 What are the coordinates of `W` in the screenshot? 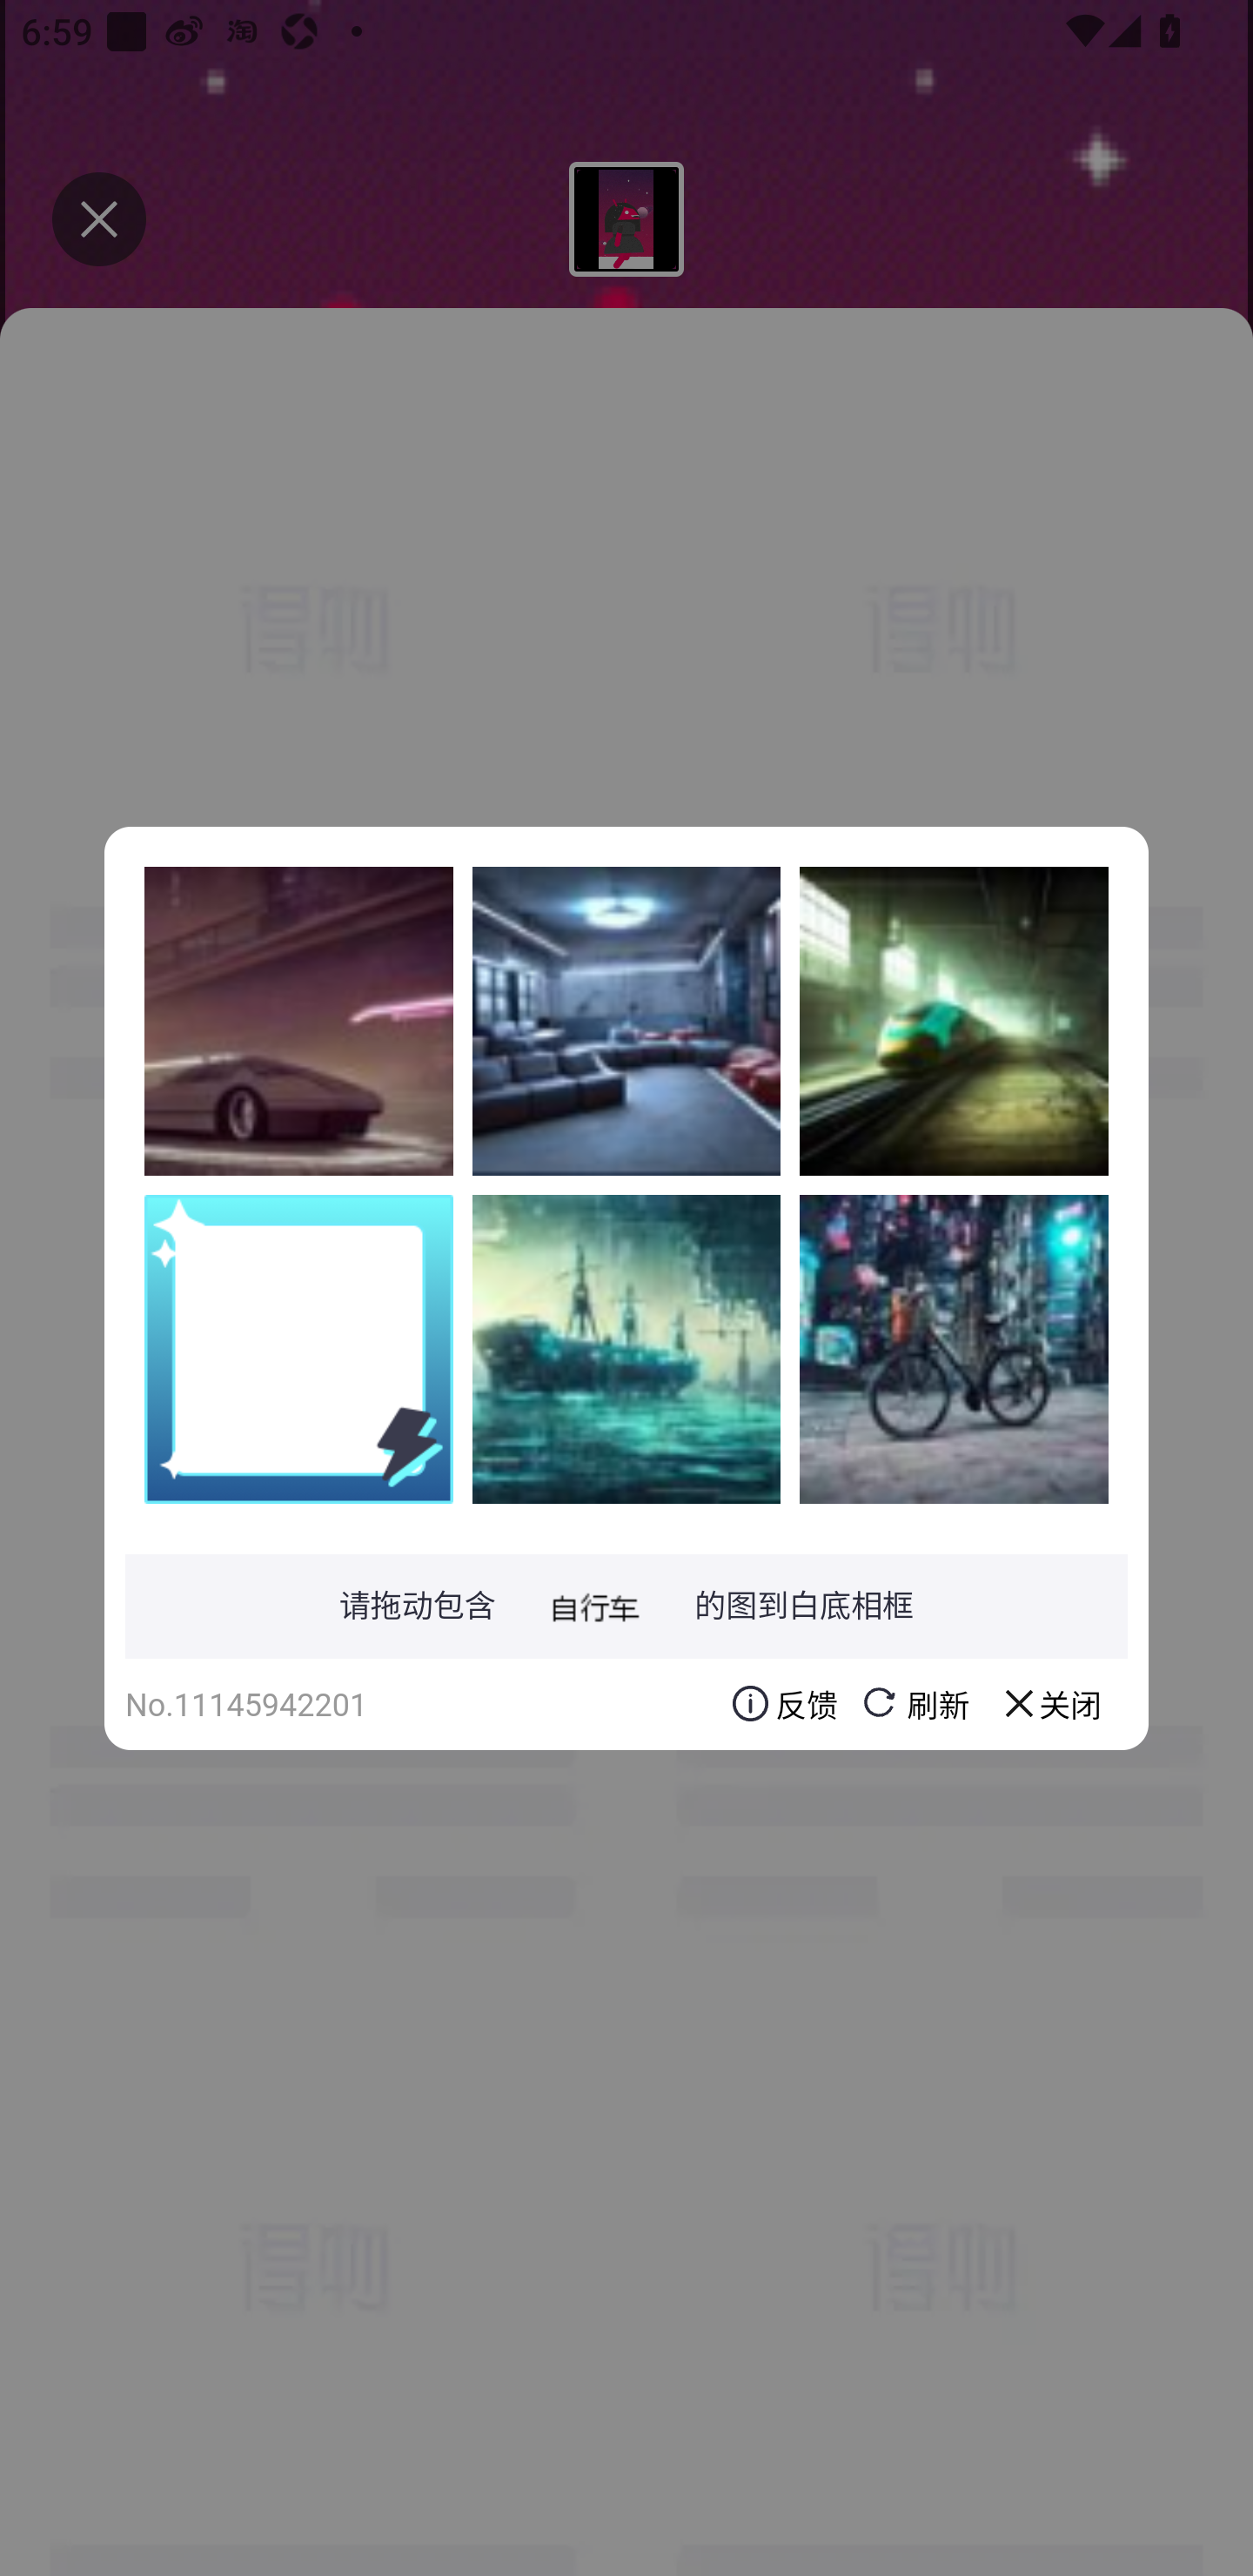 It's located at (626, 1348).